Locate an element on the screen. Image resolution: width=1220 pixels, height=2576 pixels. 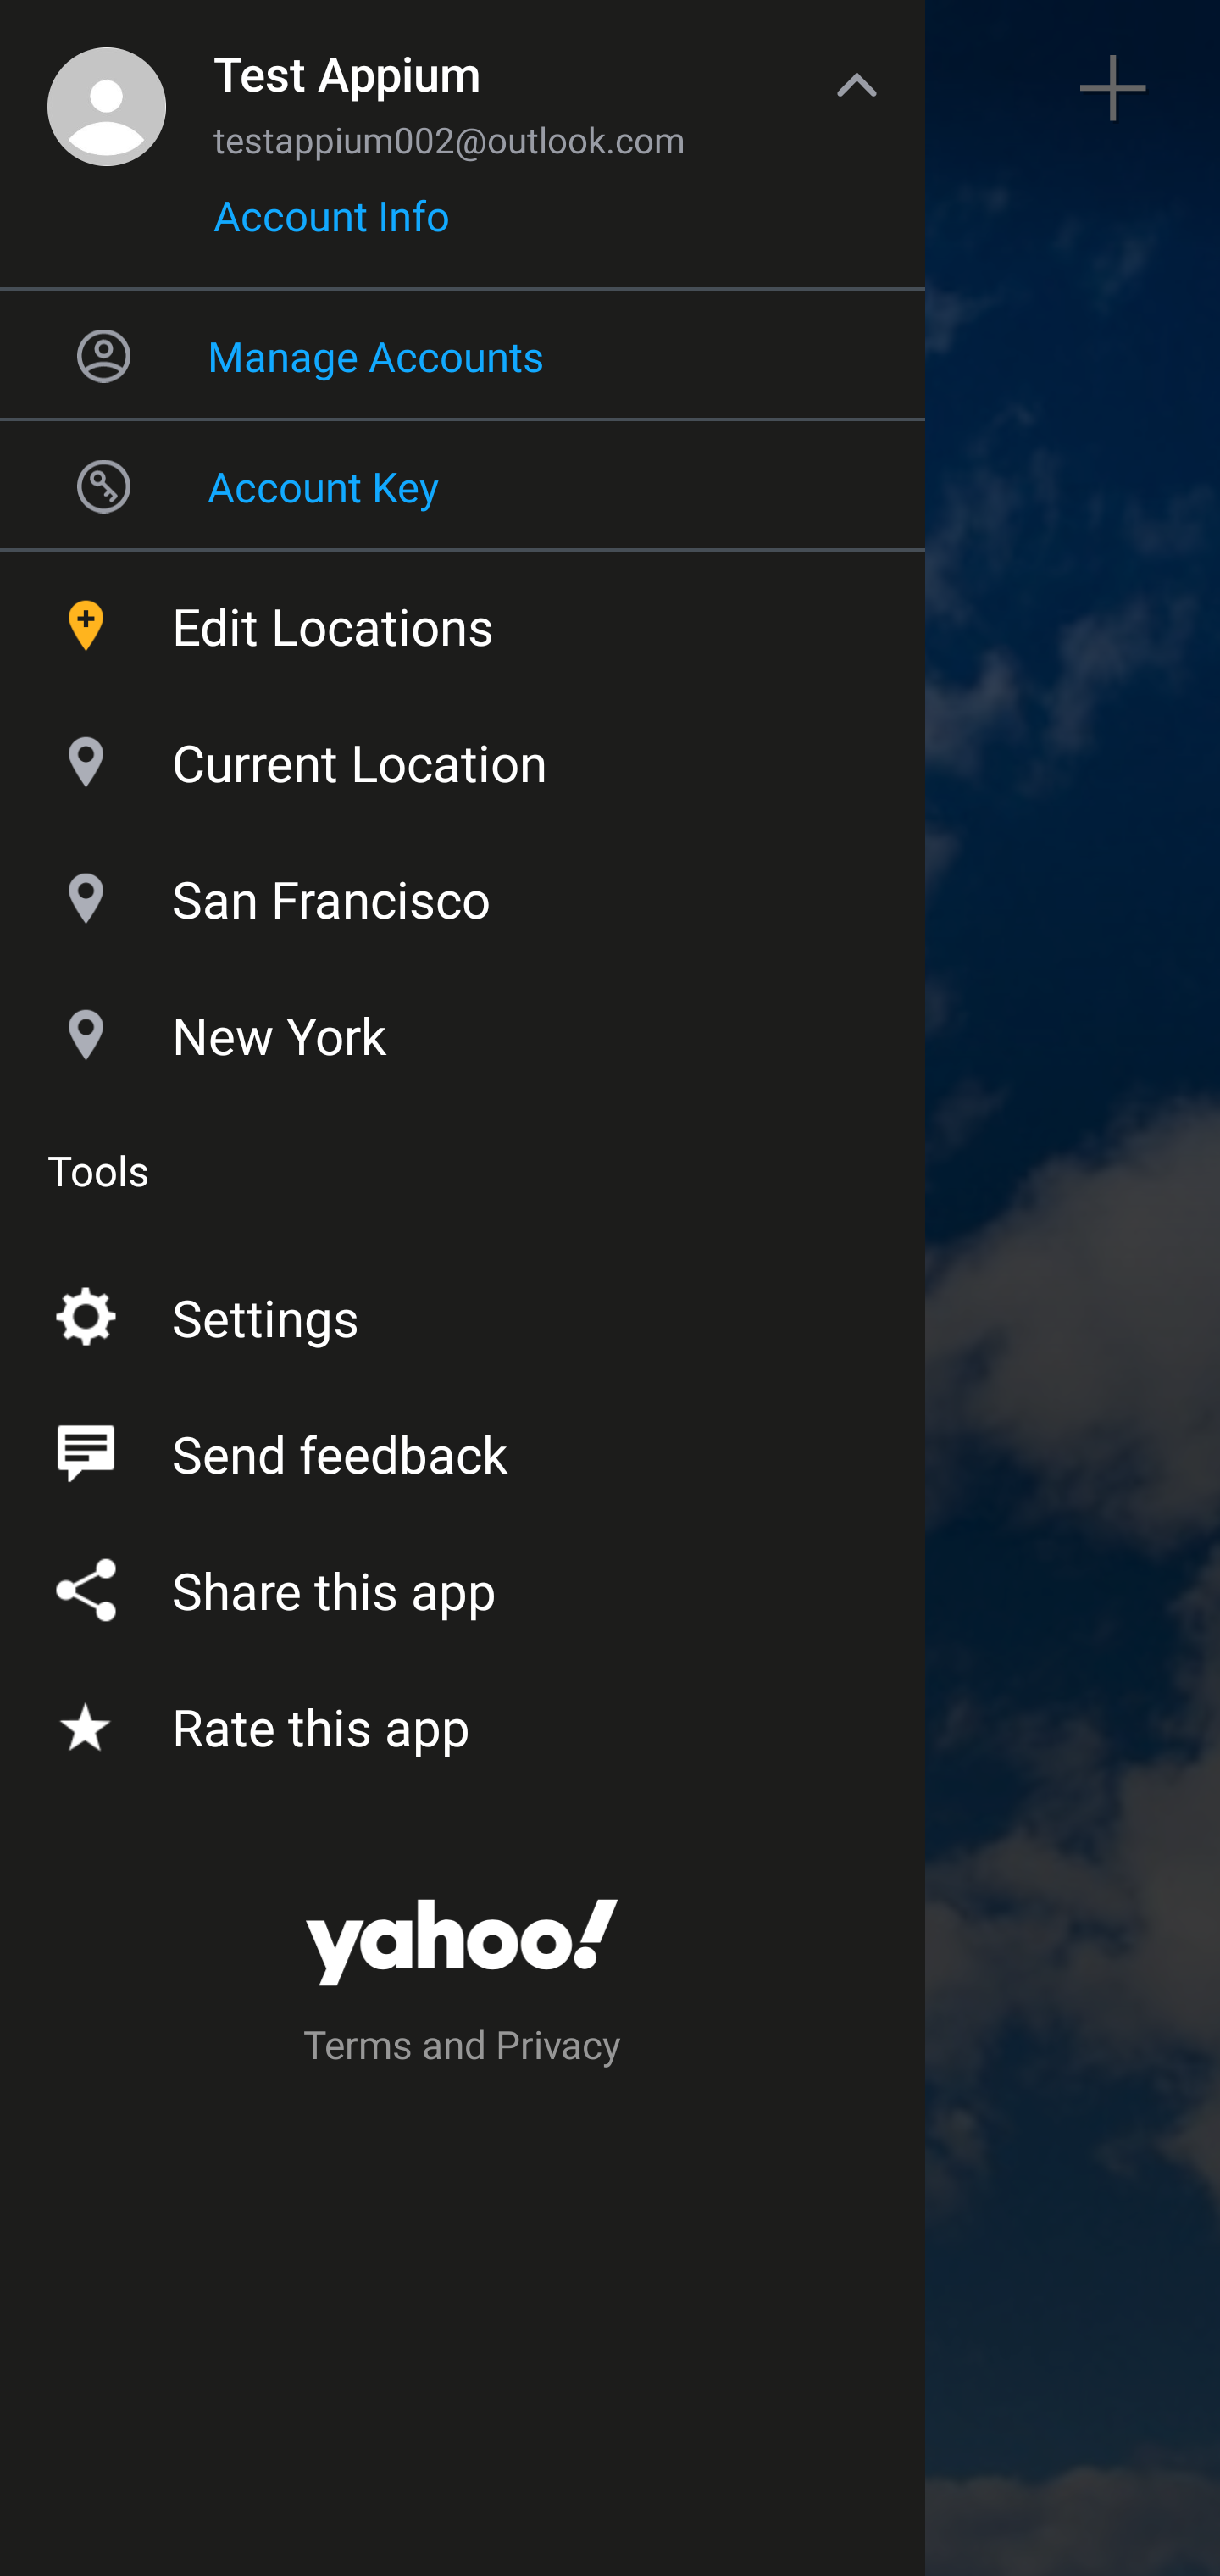
Account Info is located at coordinates (331, 226).